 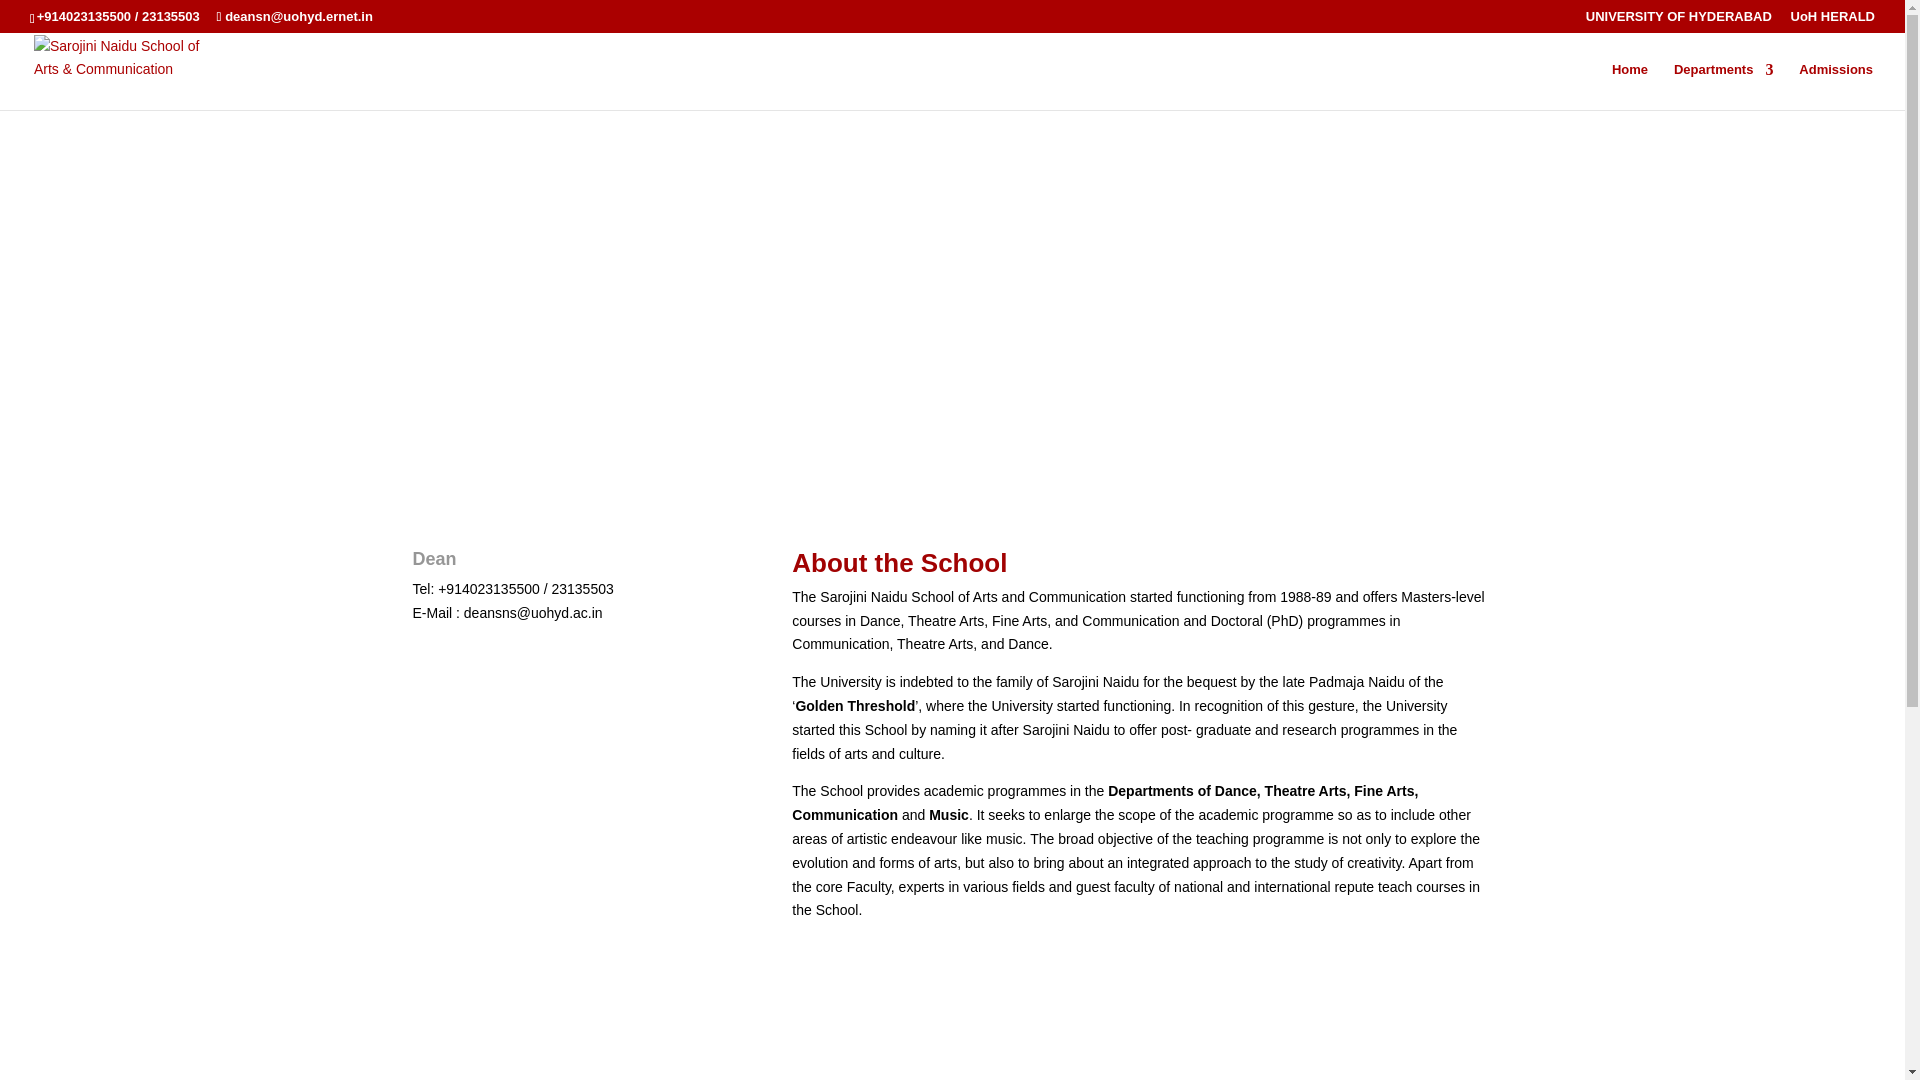 I want to click on Departments, so click(x=1723, y=86).